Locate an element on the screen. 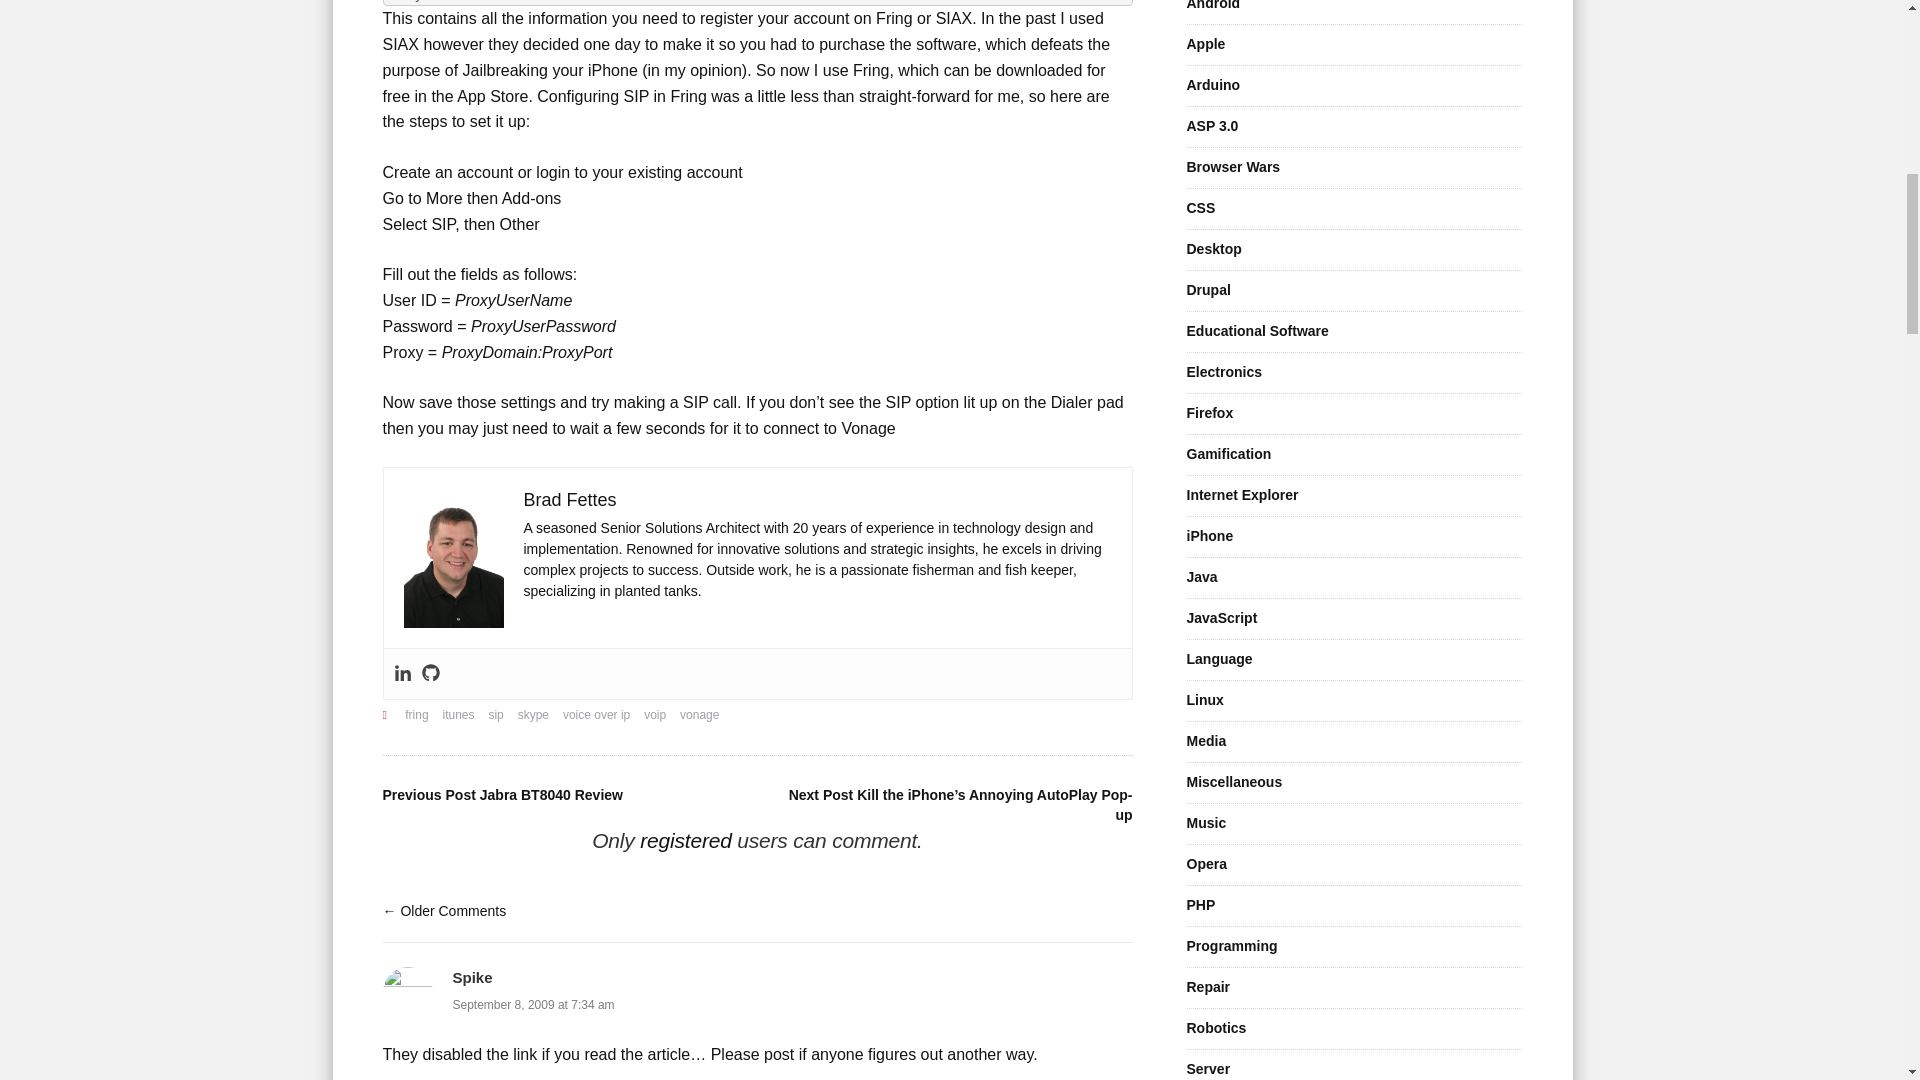 The height and width of the screenshot is (1080, 1920). SIAX is located at coordinates (954, 18).